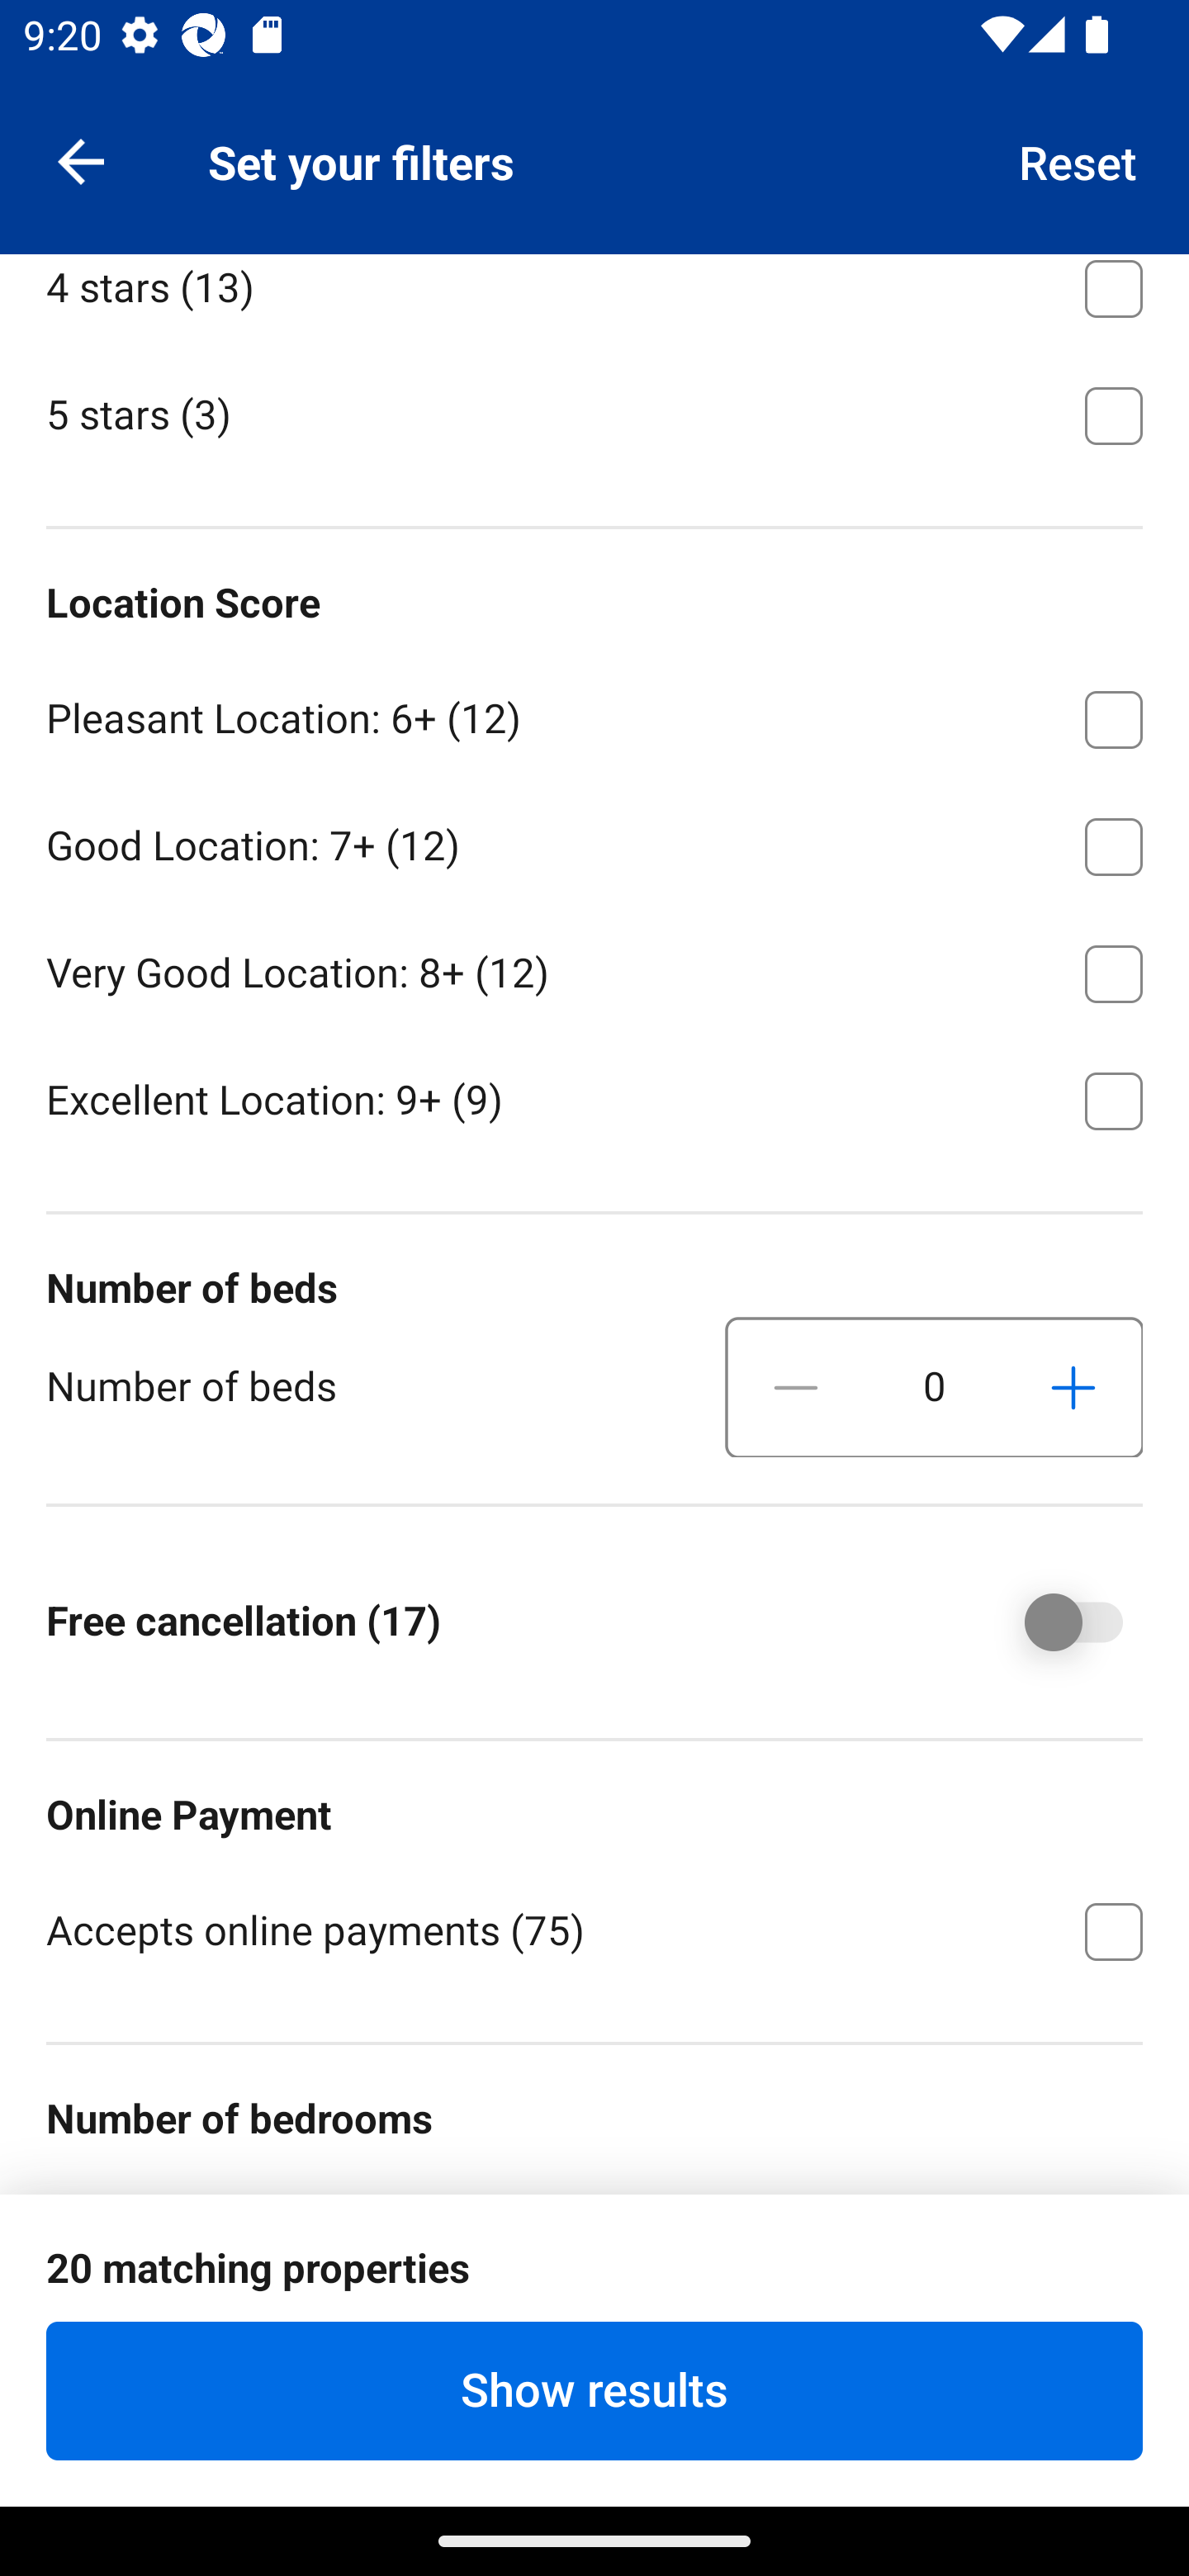 The height and width of the screenshot is (2576, 1189). Describe the element at coordinates (594, 715) in the screenshot. I see `Pleasant Location: 6+ ⁦(12)` at that location.